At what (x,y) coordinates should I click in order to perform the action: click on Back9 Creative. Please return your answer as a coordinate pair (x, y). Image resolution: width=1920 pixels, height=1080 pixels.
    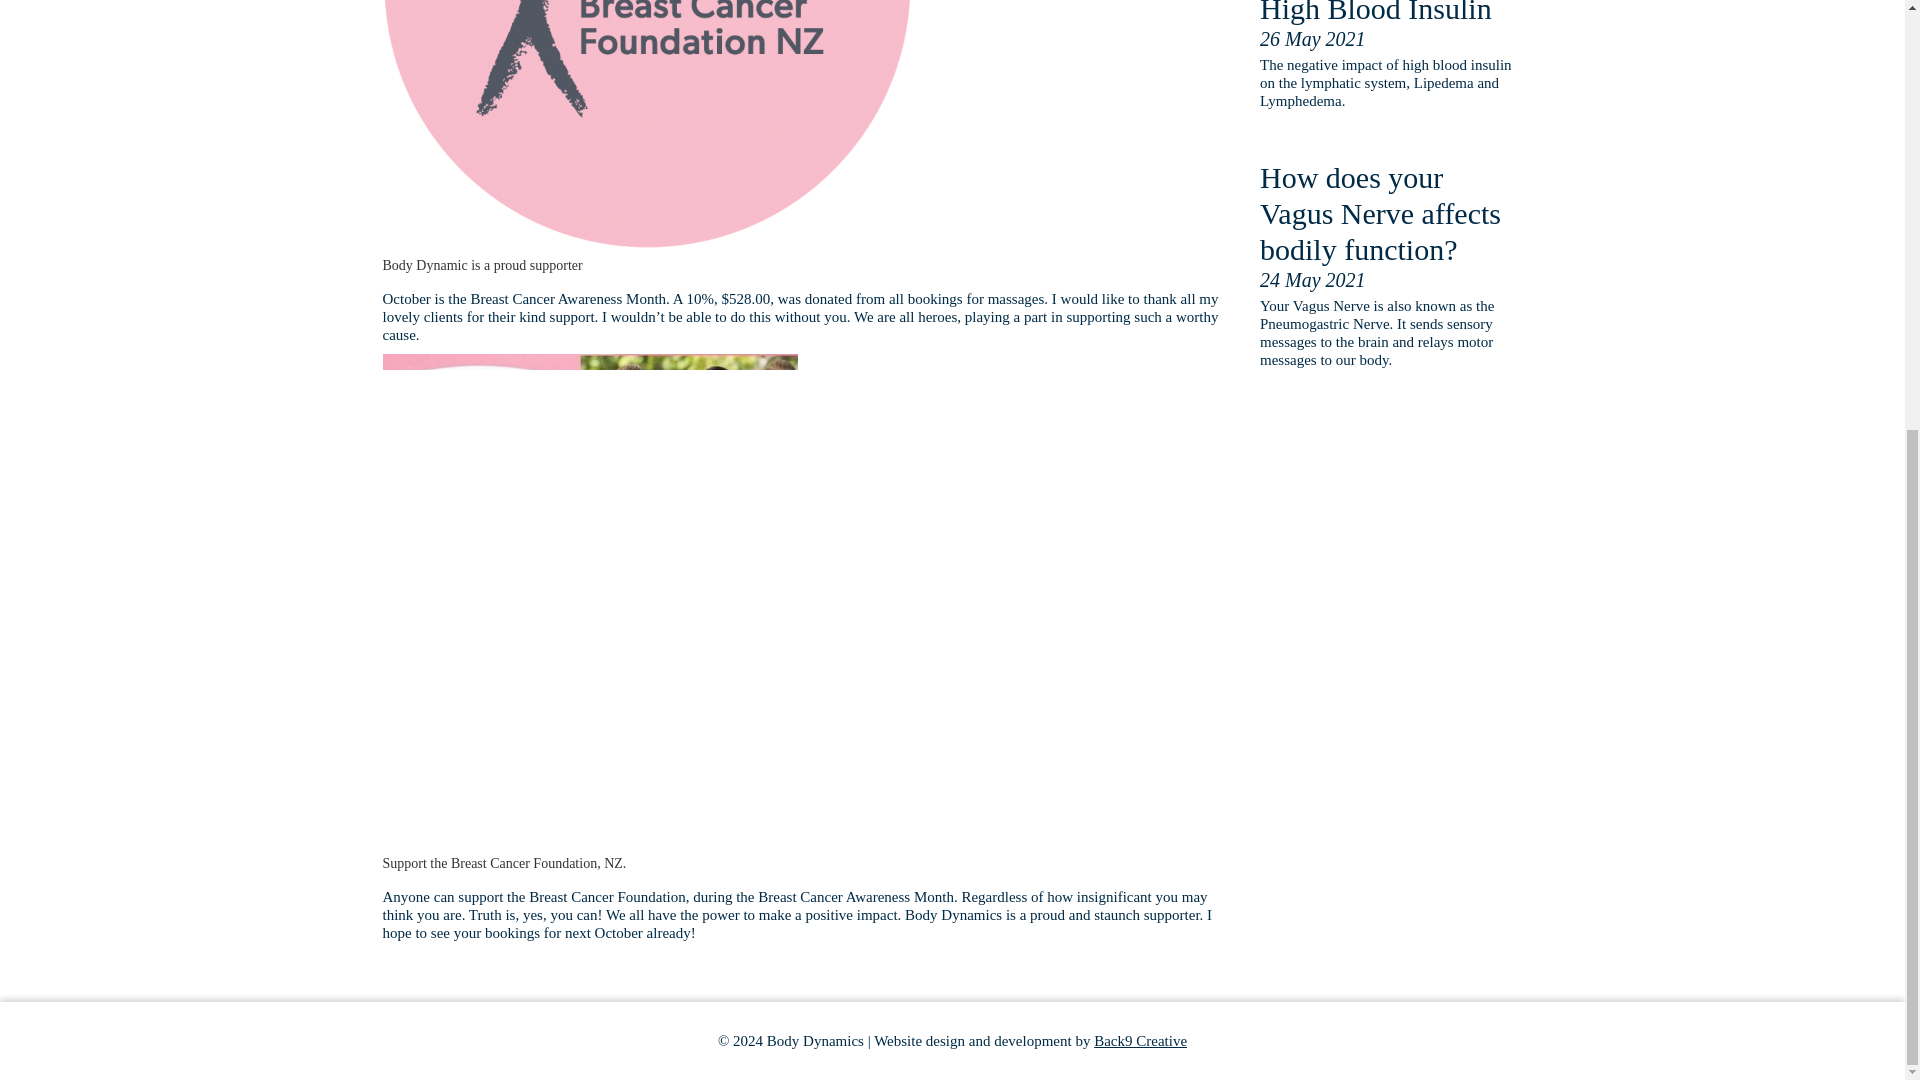
    Looking at the image, I should click on (1140, 1040).